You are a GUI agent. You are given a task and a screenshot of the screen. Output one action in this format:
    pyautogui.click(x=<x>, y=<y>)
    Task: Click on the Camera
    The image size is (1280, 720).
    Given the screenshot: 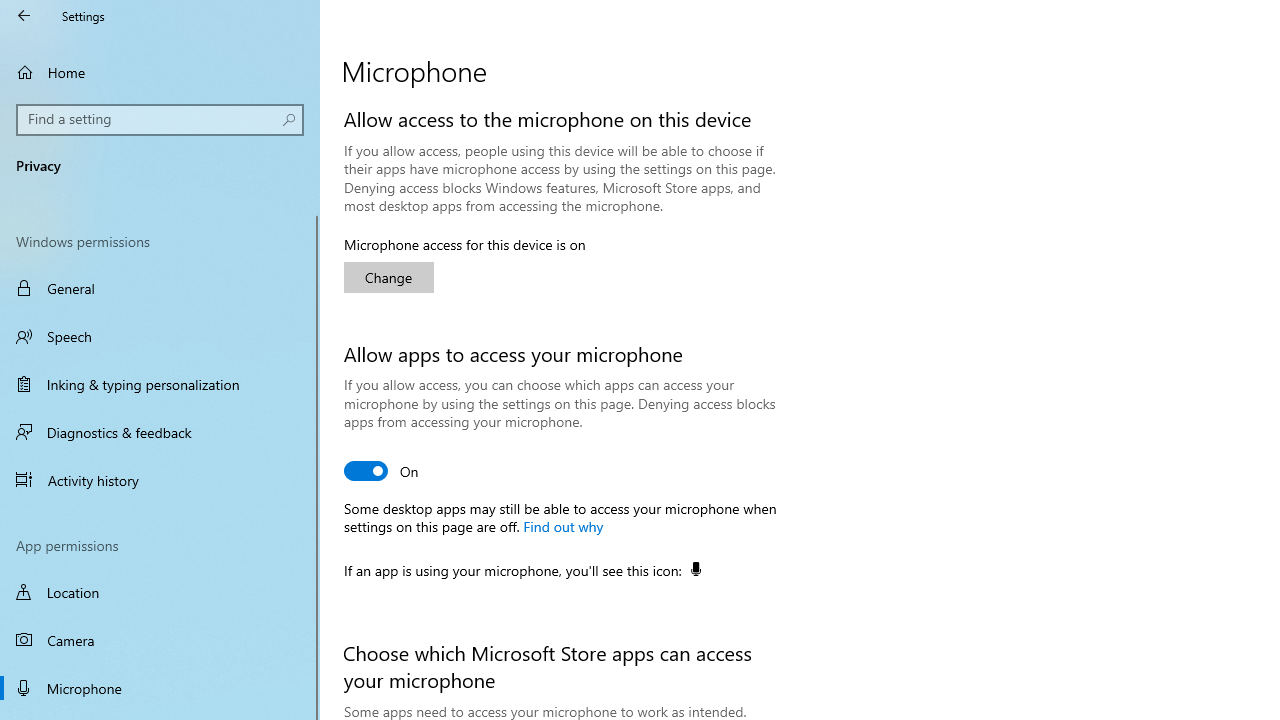 What is the action you would take?
    pyautogui.click(x=160, y=640)
    